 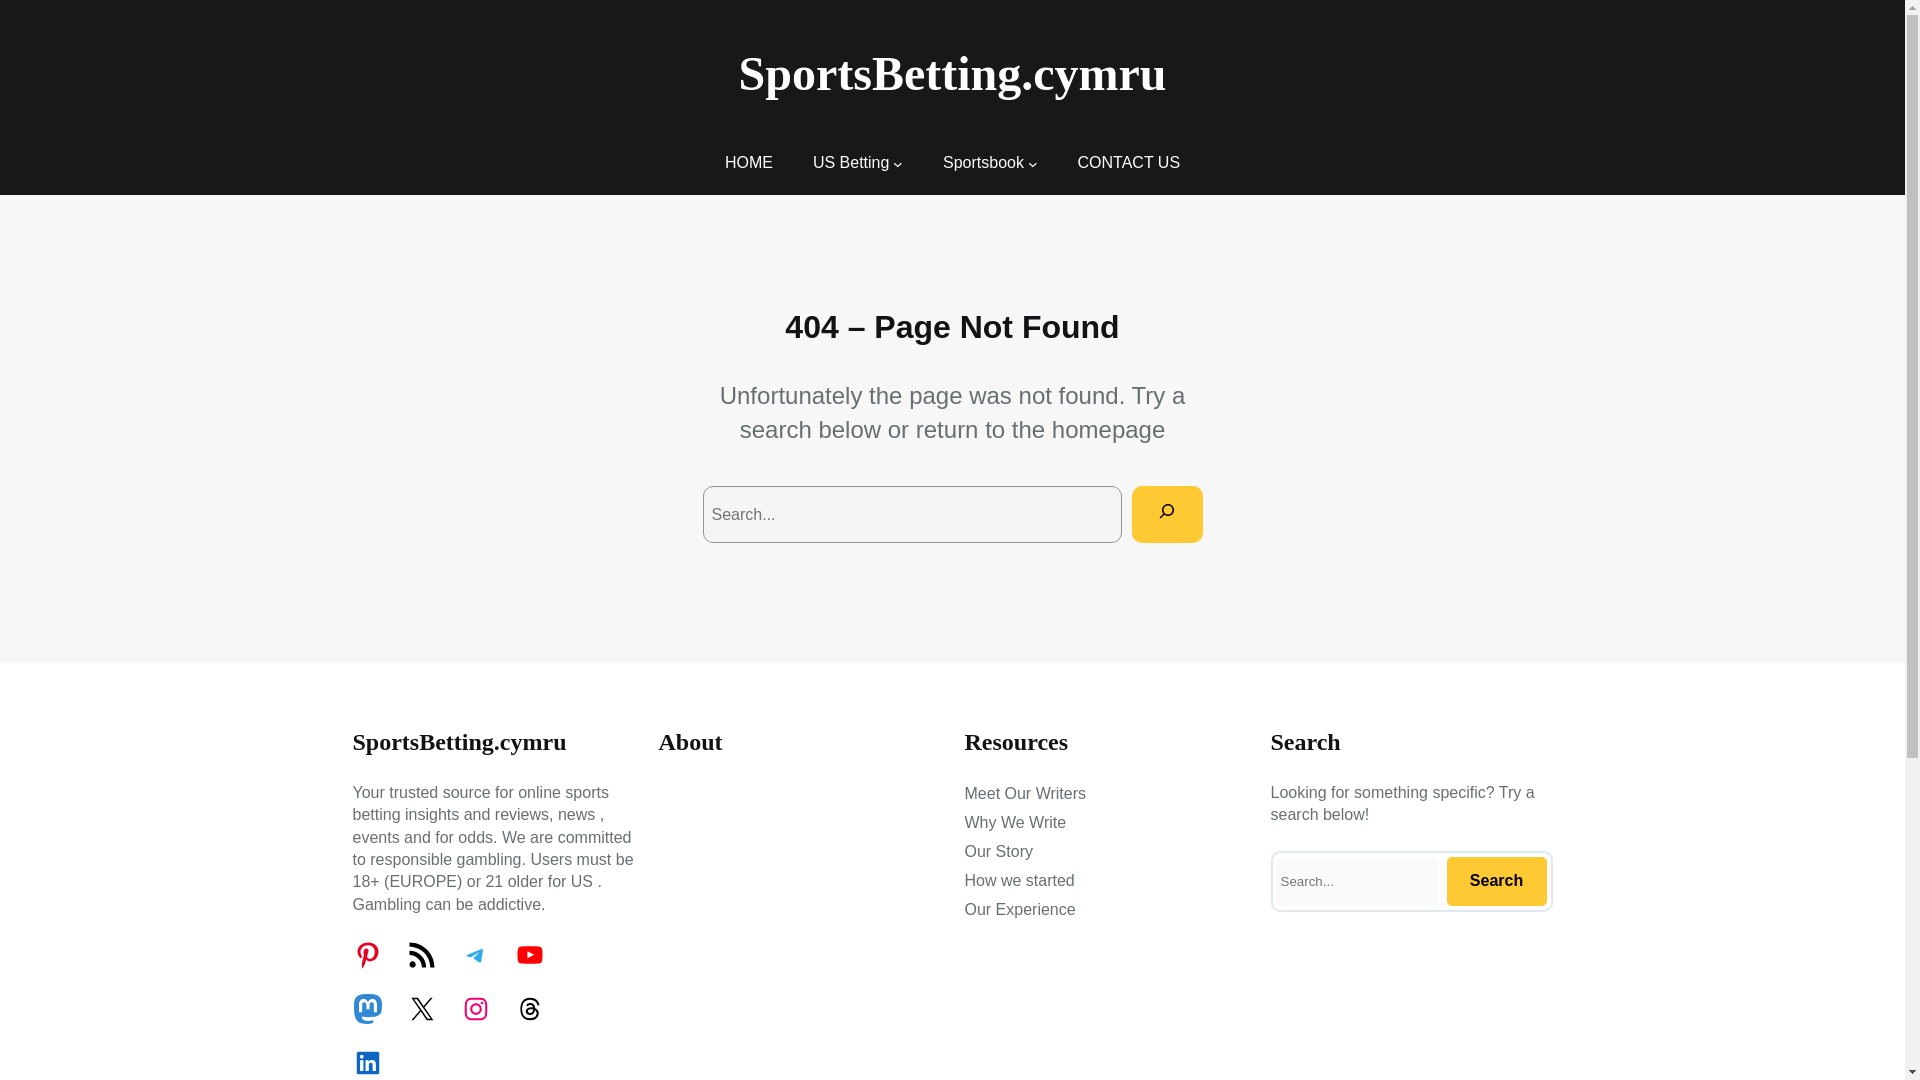 I want to click on Telegram, so click(x=474, y=954).